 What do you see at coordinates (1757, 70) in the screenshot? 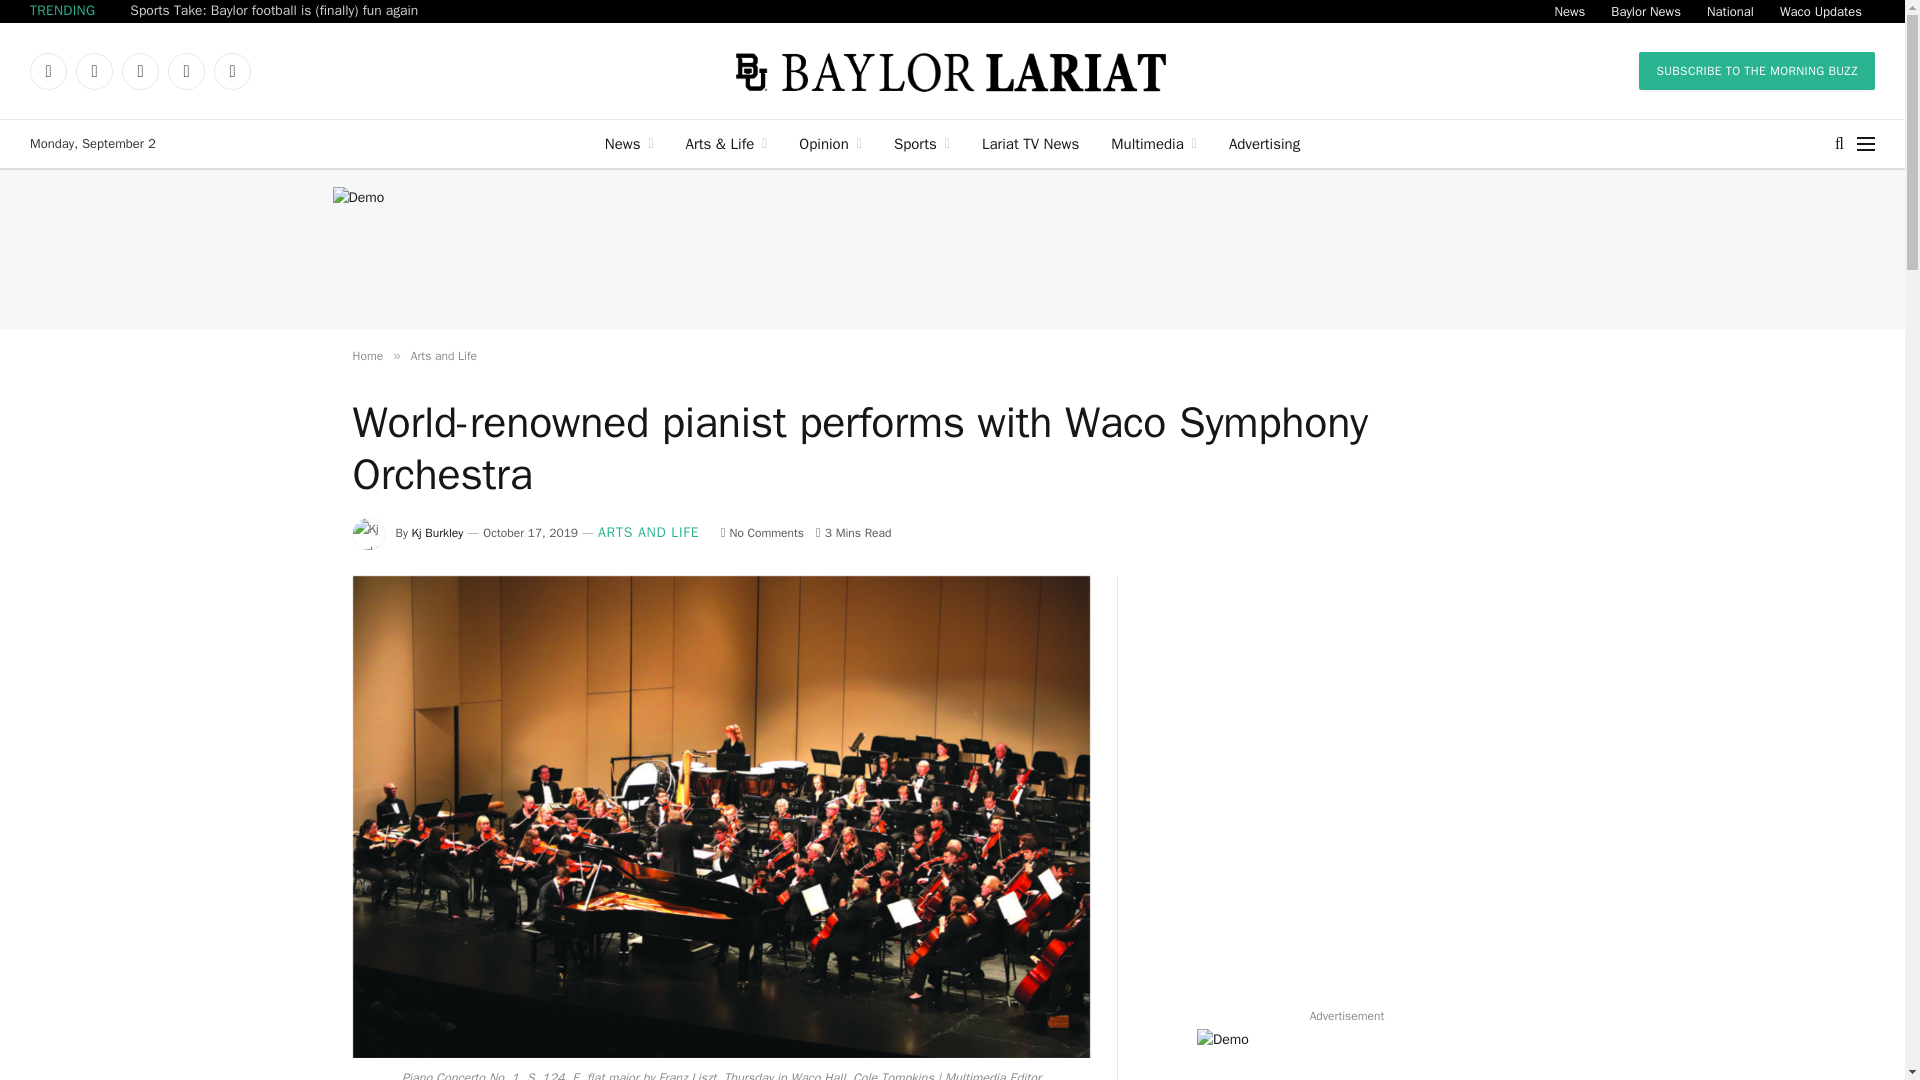
I see `SUBSCRIBE TO THE MORNING BUZZ` at bounding box center [1757, 70].